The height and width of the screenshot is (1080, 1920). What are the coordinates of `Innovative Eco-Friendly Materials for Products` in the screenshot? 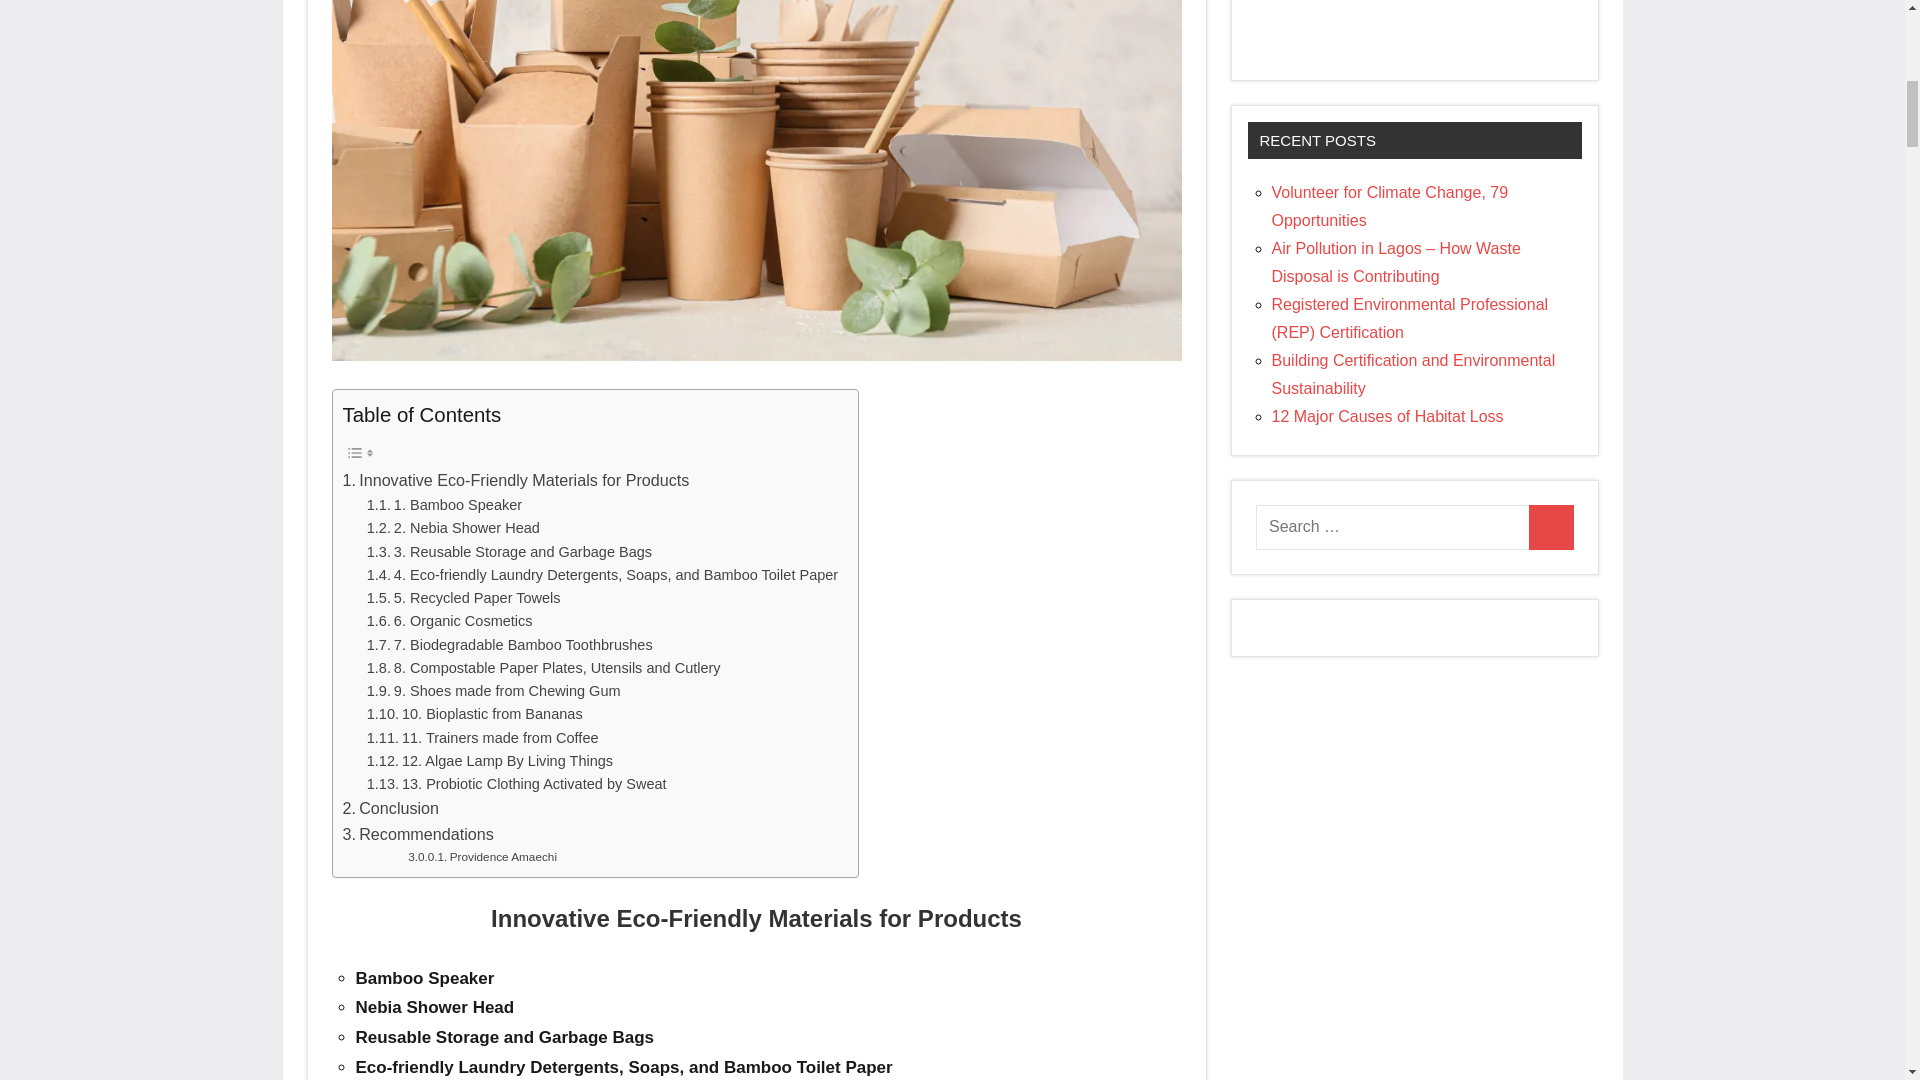 It's located at (515, 480).